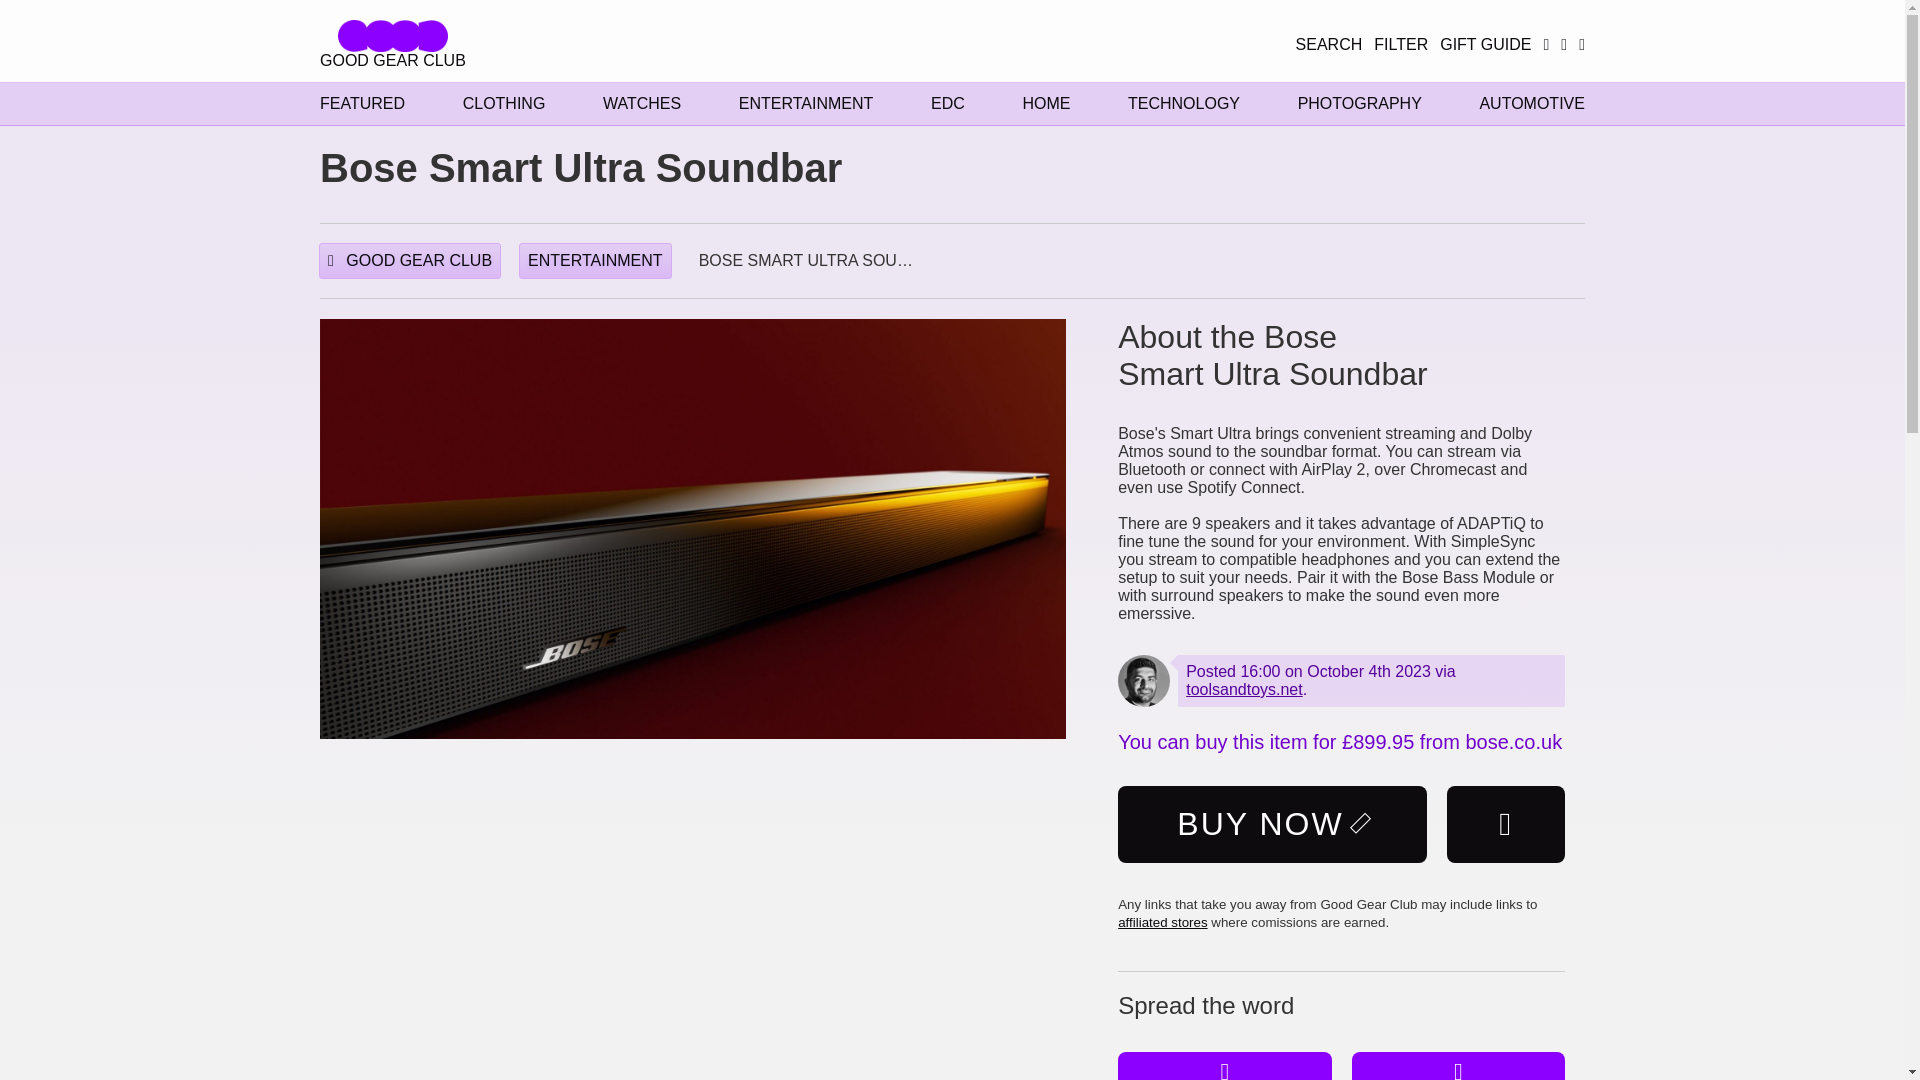  What do you see at coordinates (1330, 44) in the screenshot?
I see `SEARCH` at bounding box center [1330, 44].